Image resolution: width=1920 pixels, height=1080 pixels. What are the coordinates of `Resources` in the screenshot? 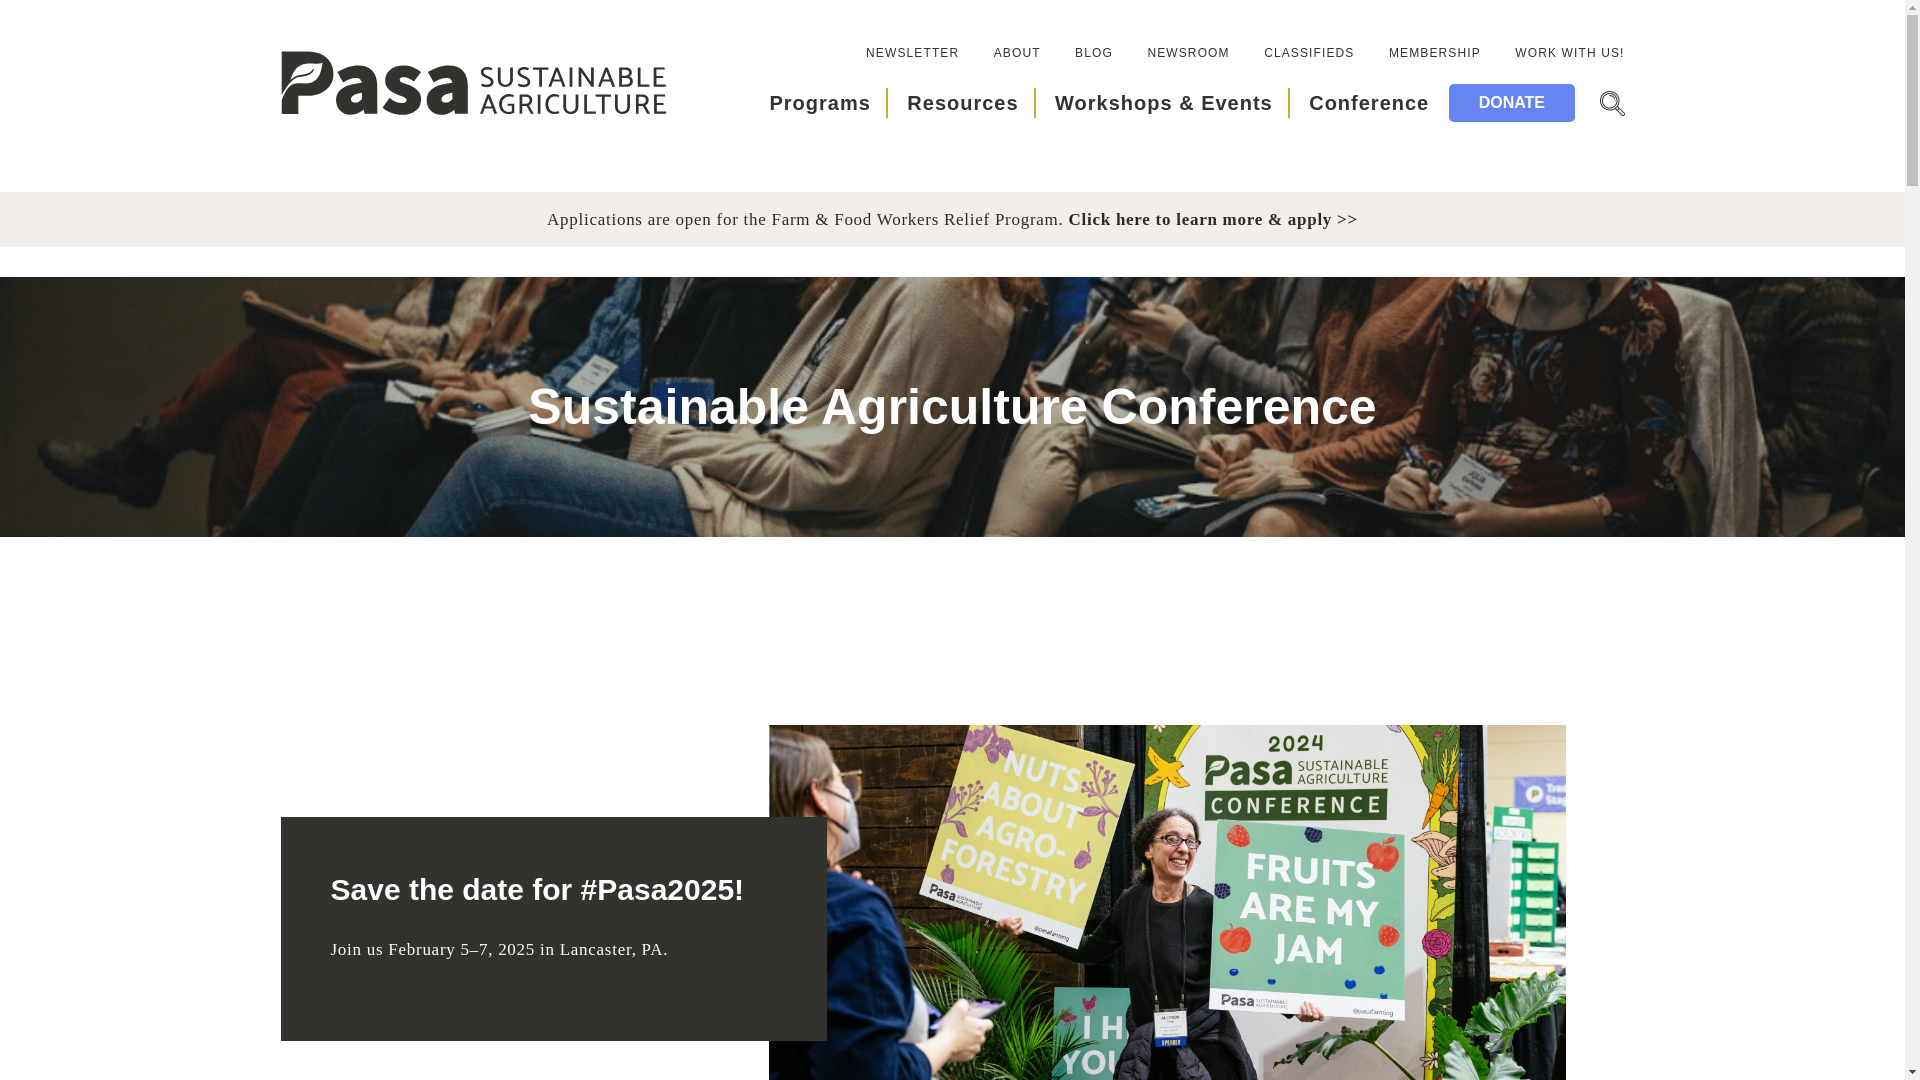 It's located at (962, 102).